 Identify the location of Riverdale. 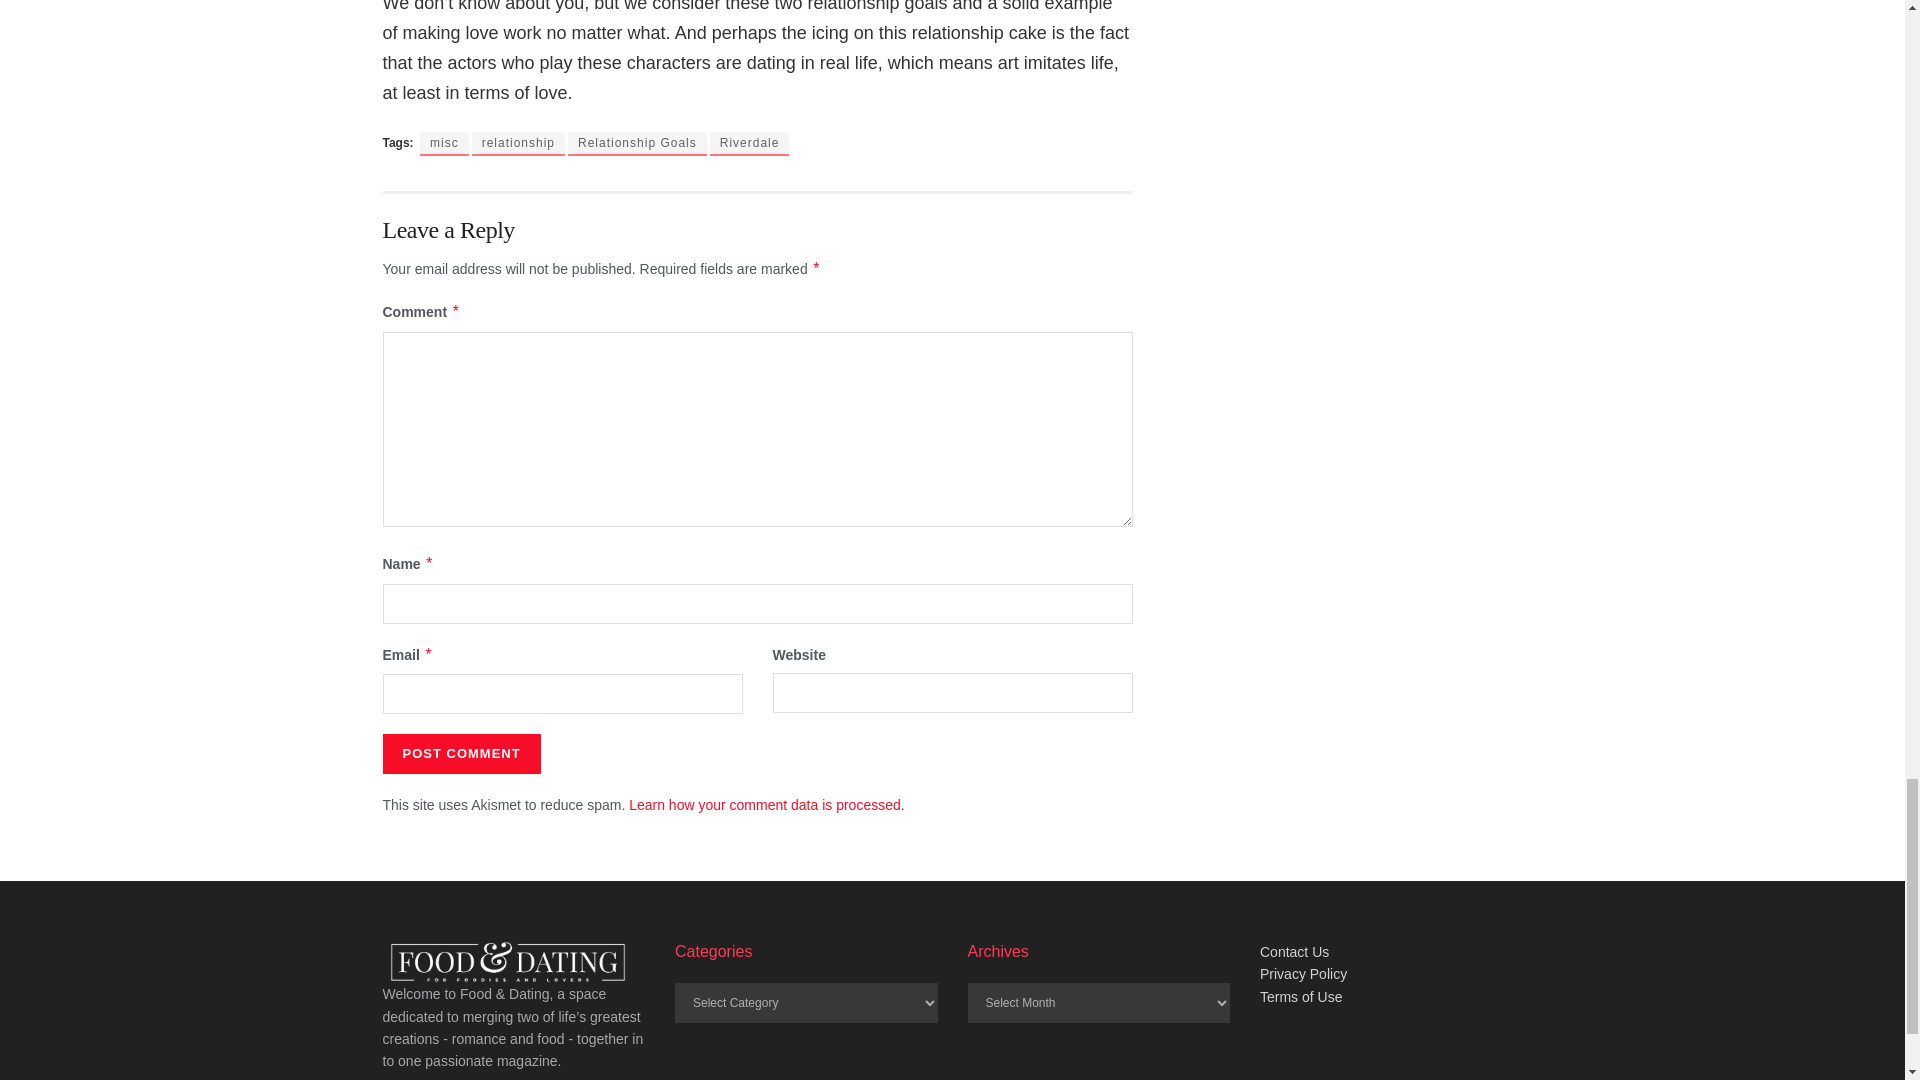
(750, 143).